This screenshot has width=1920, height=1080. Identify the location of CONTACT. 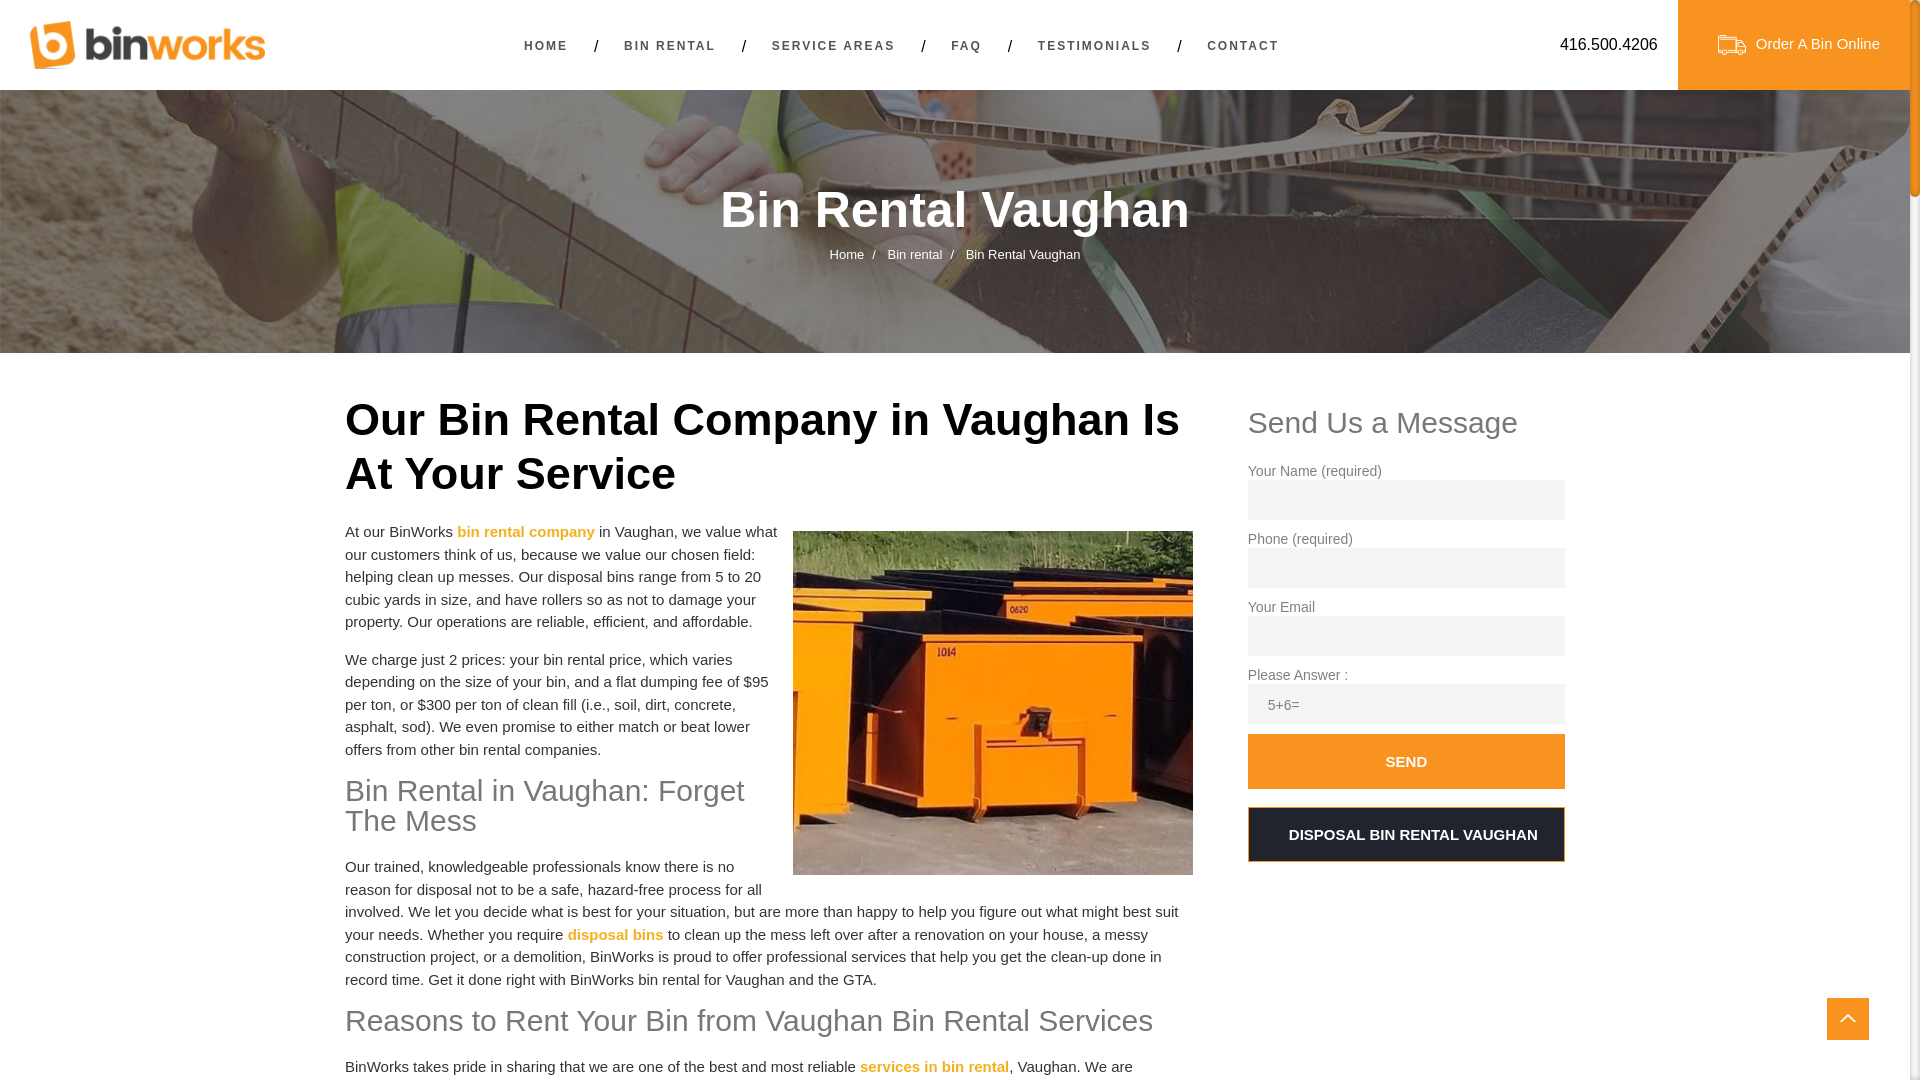
(1243, 46).